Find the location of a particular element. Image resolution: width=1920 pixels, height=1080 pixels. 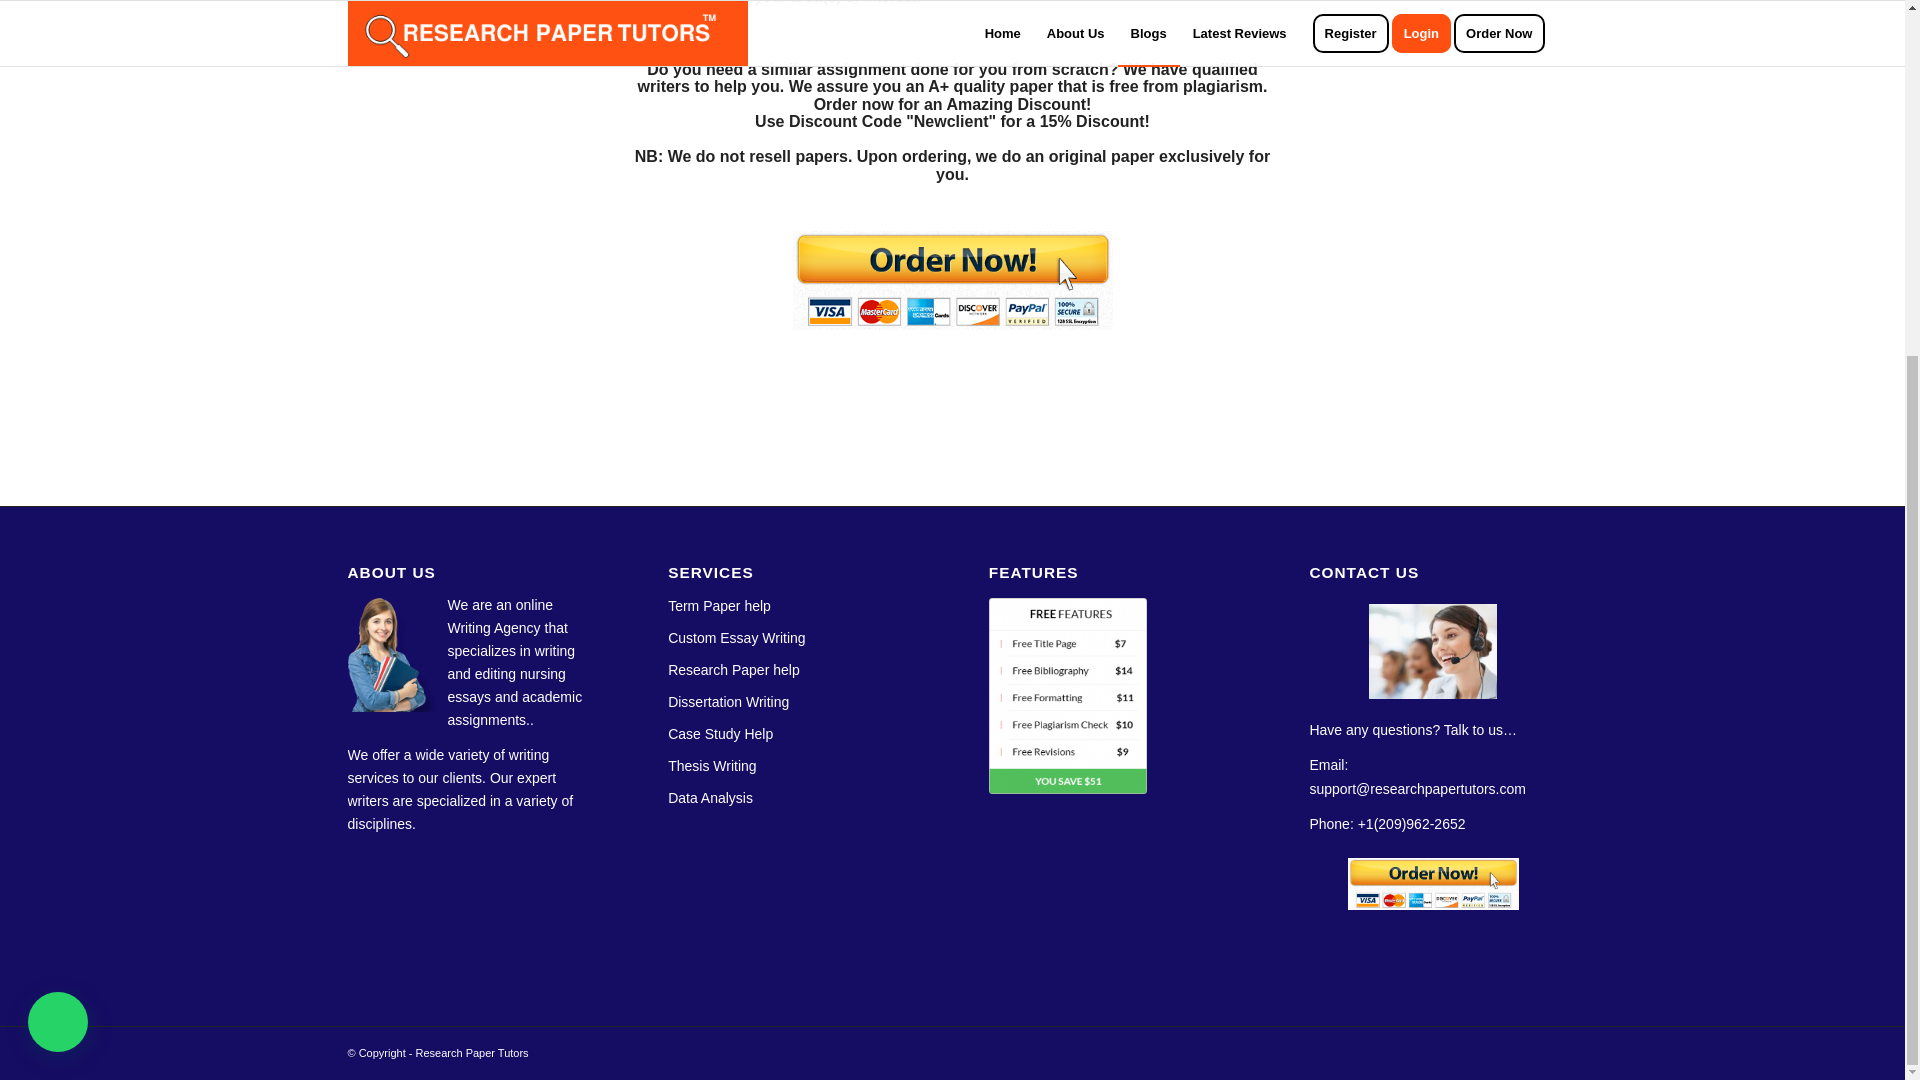

Data Analysis is located at coordinates (710, 797).